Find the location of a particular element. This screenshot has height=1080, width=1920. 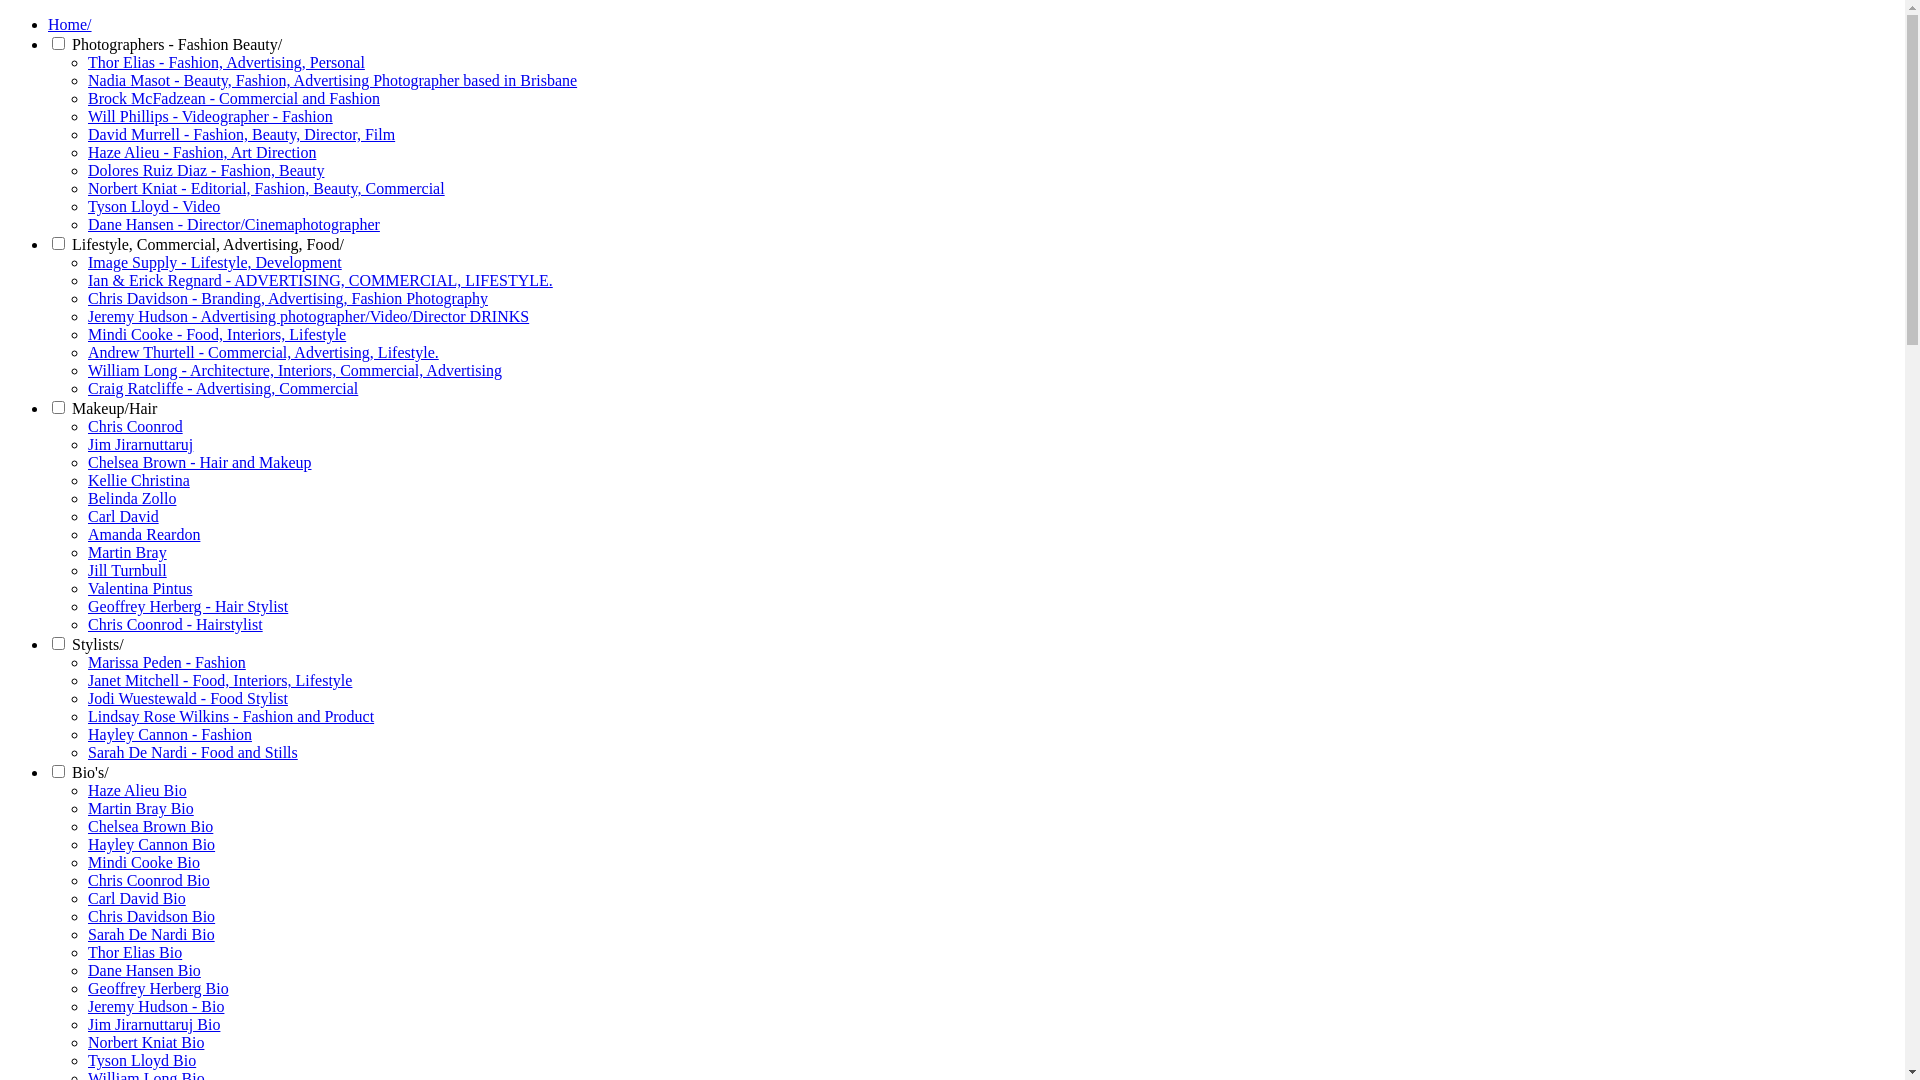

Jodi Wuestewald - Food Stylist is located at coordinates (188, 698).